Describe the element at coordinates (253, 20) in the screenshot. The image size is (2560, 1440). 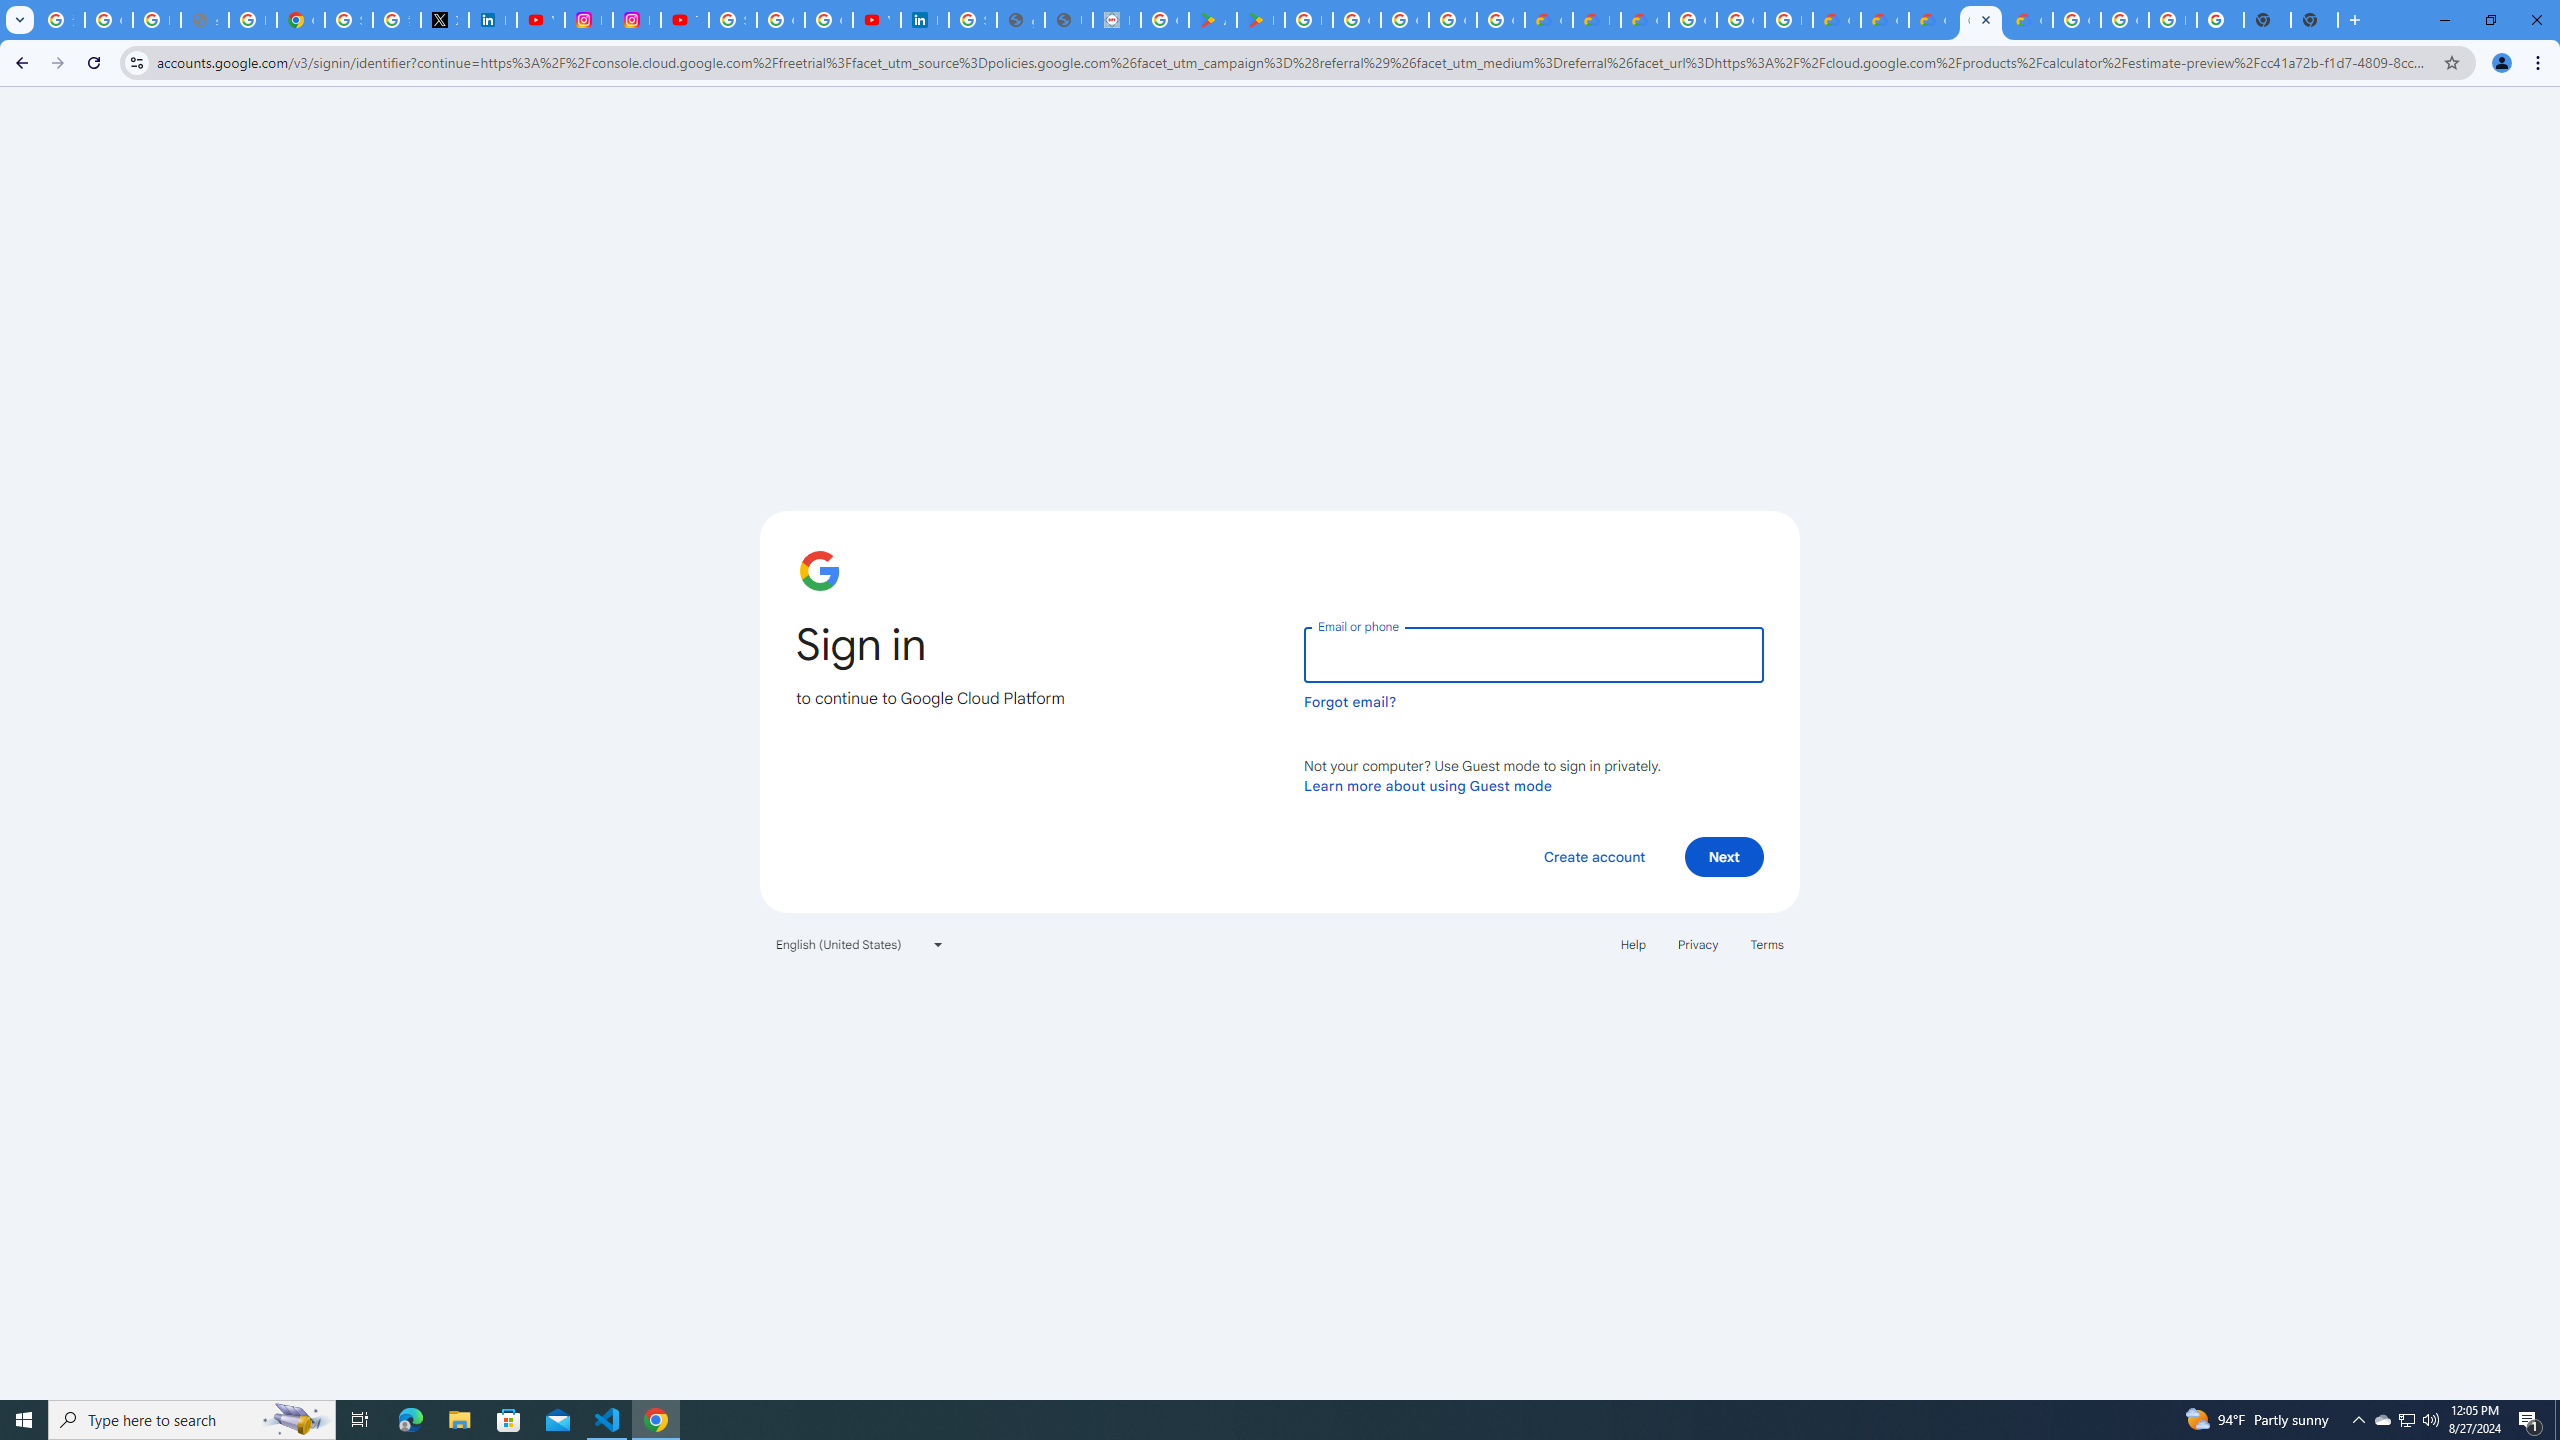
I see `Privacy Help Center - Policies Help` at that location.